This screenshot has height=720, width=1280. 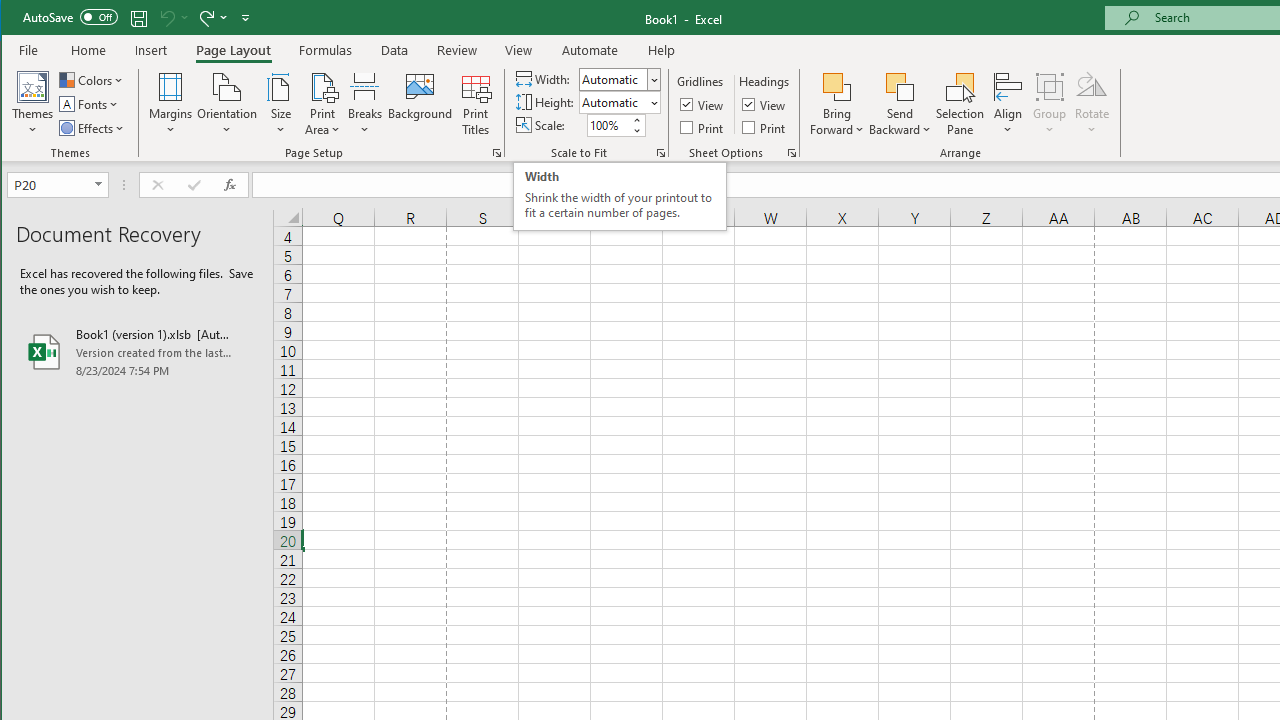 What do you see at coordinates (170, 104) in the screenshot?
I see `Margins` at bounding box center [170, 104].